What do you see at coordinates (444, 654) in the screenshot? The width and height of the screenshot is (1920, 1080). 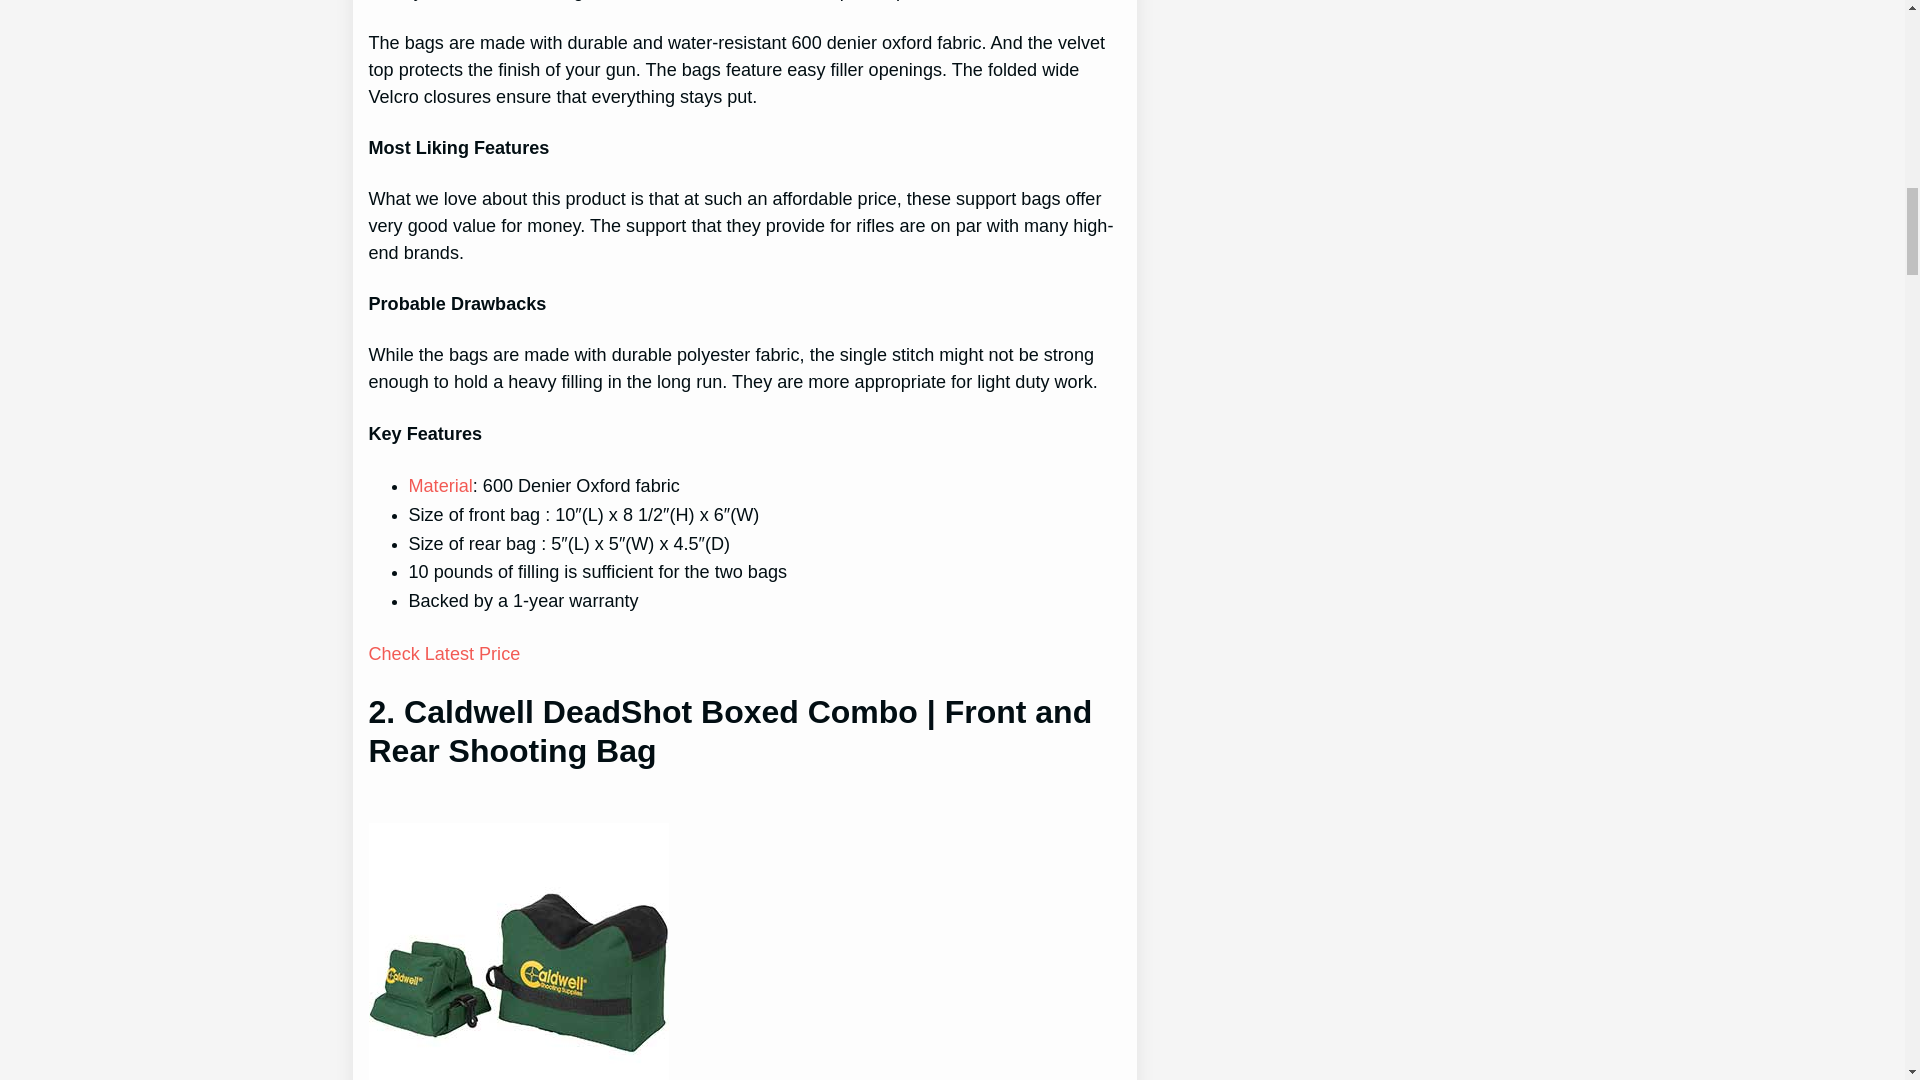 I see `Check Latest Price` at bounding box center [444, 654].